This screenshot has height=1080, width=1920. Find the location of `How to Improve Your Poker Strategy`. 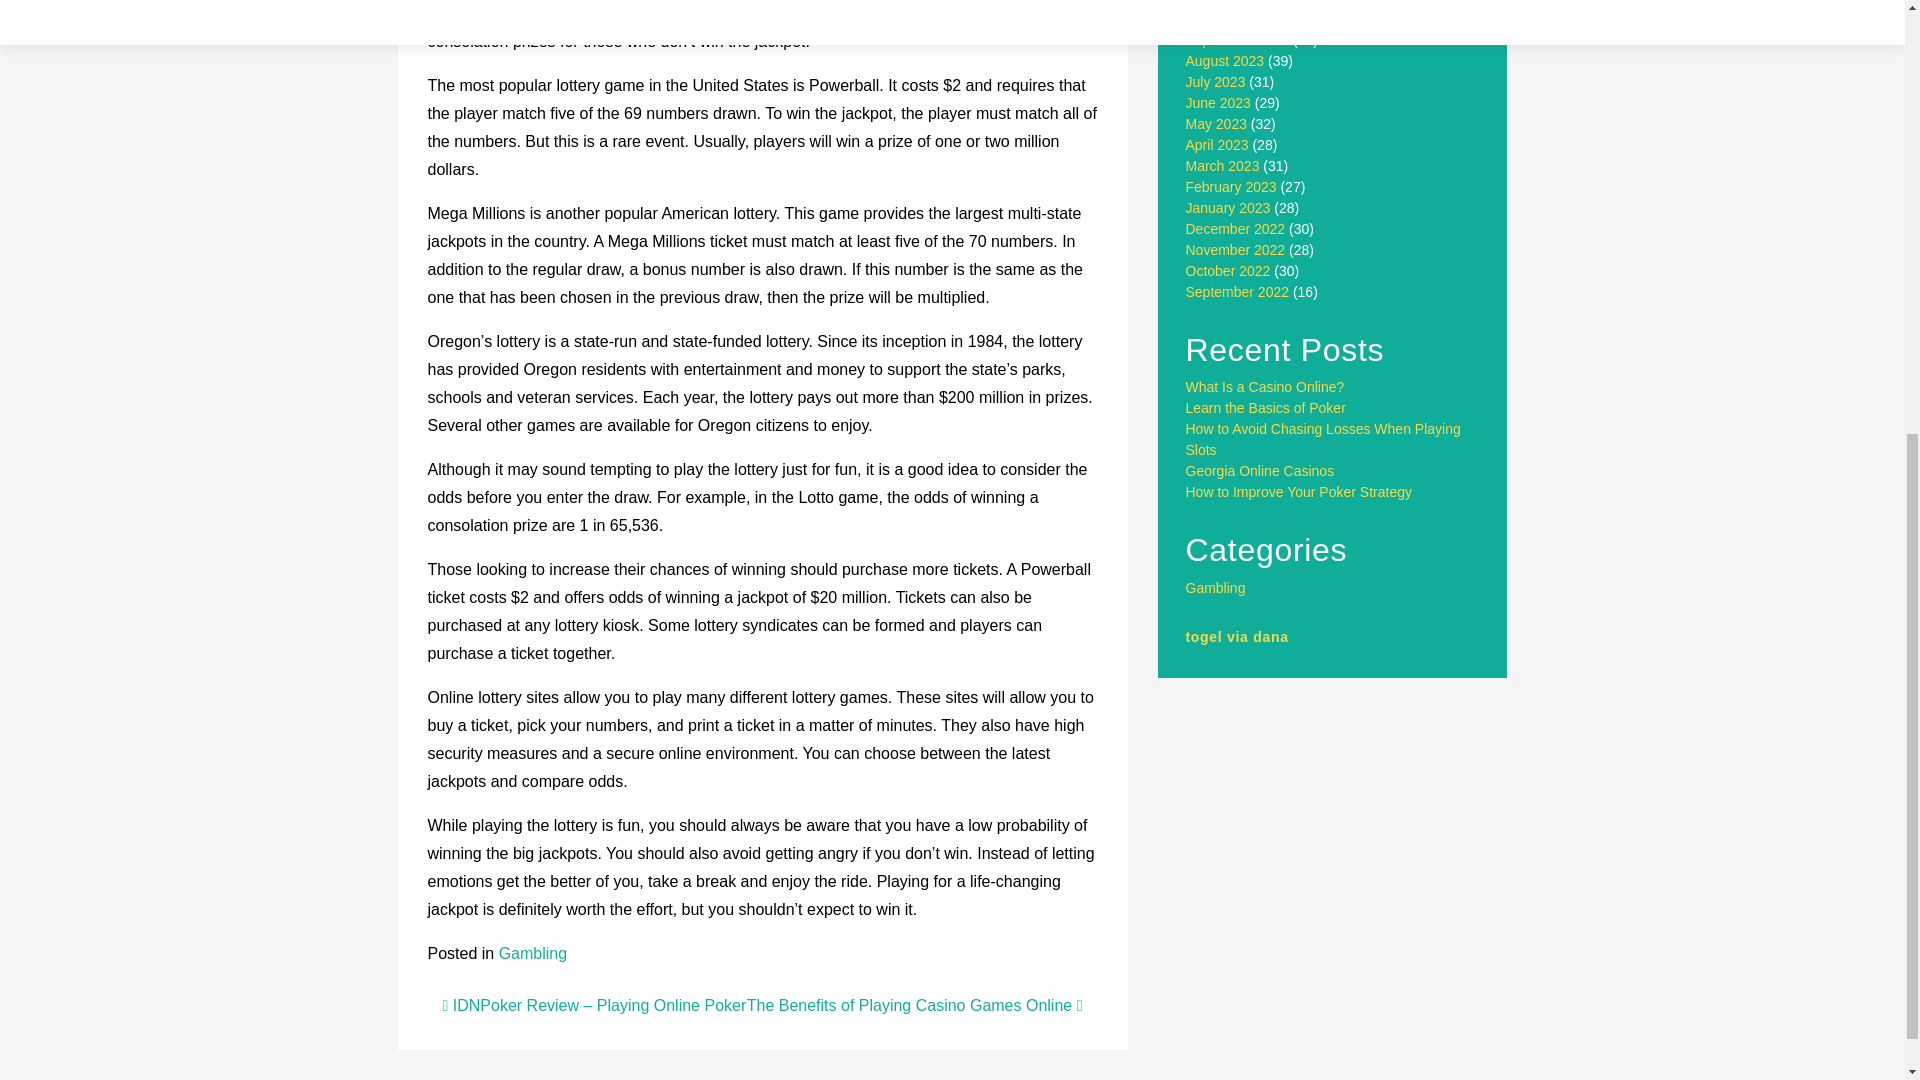

How to Improve Your Poker Strategy is located at coordinates (1298, 492).